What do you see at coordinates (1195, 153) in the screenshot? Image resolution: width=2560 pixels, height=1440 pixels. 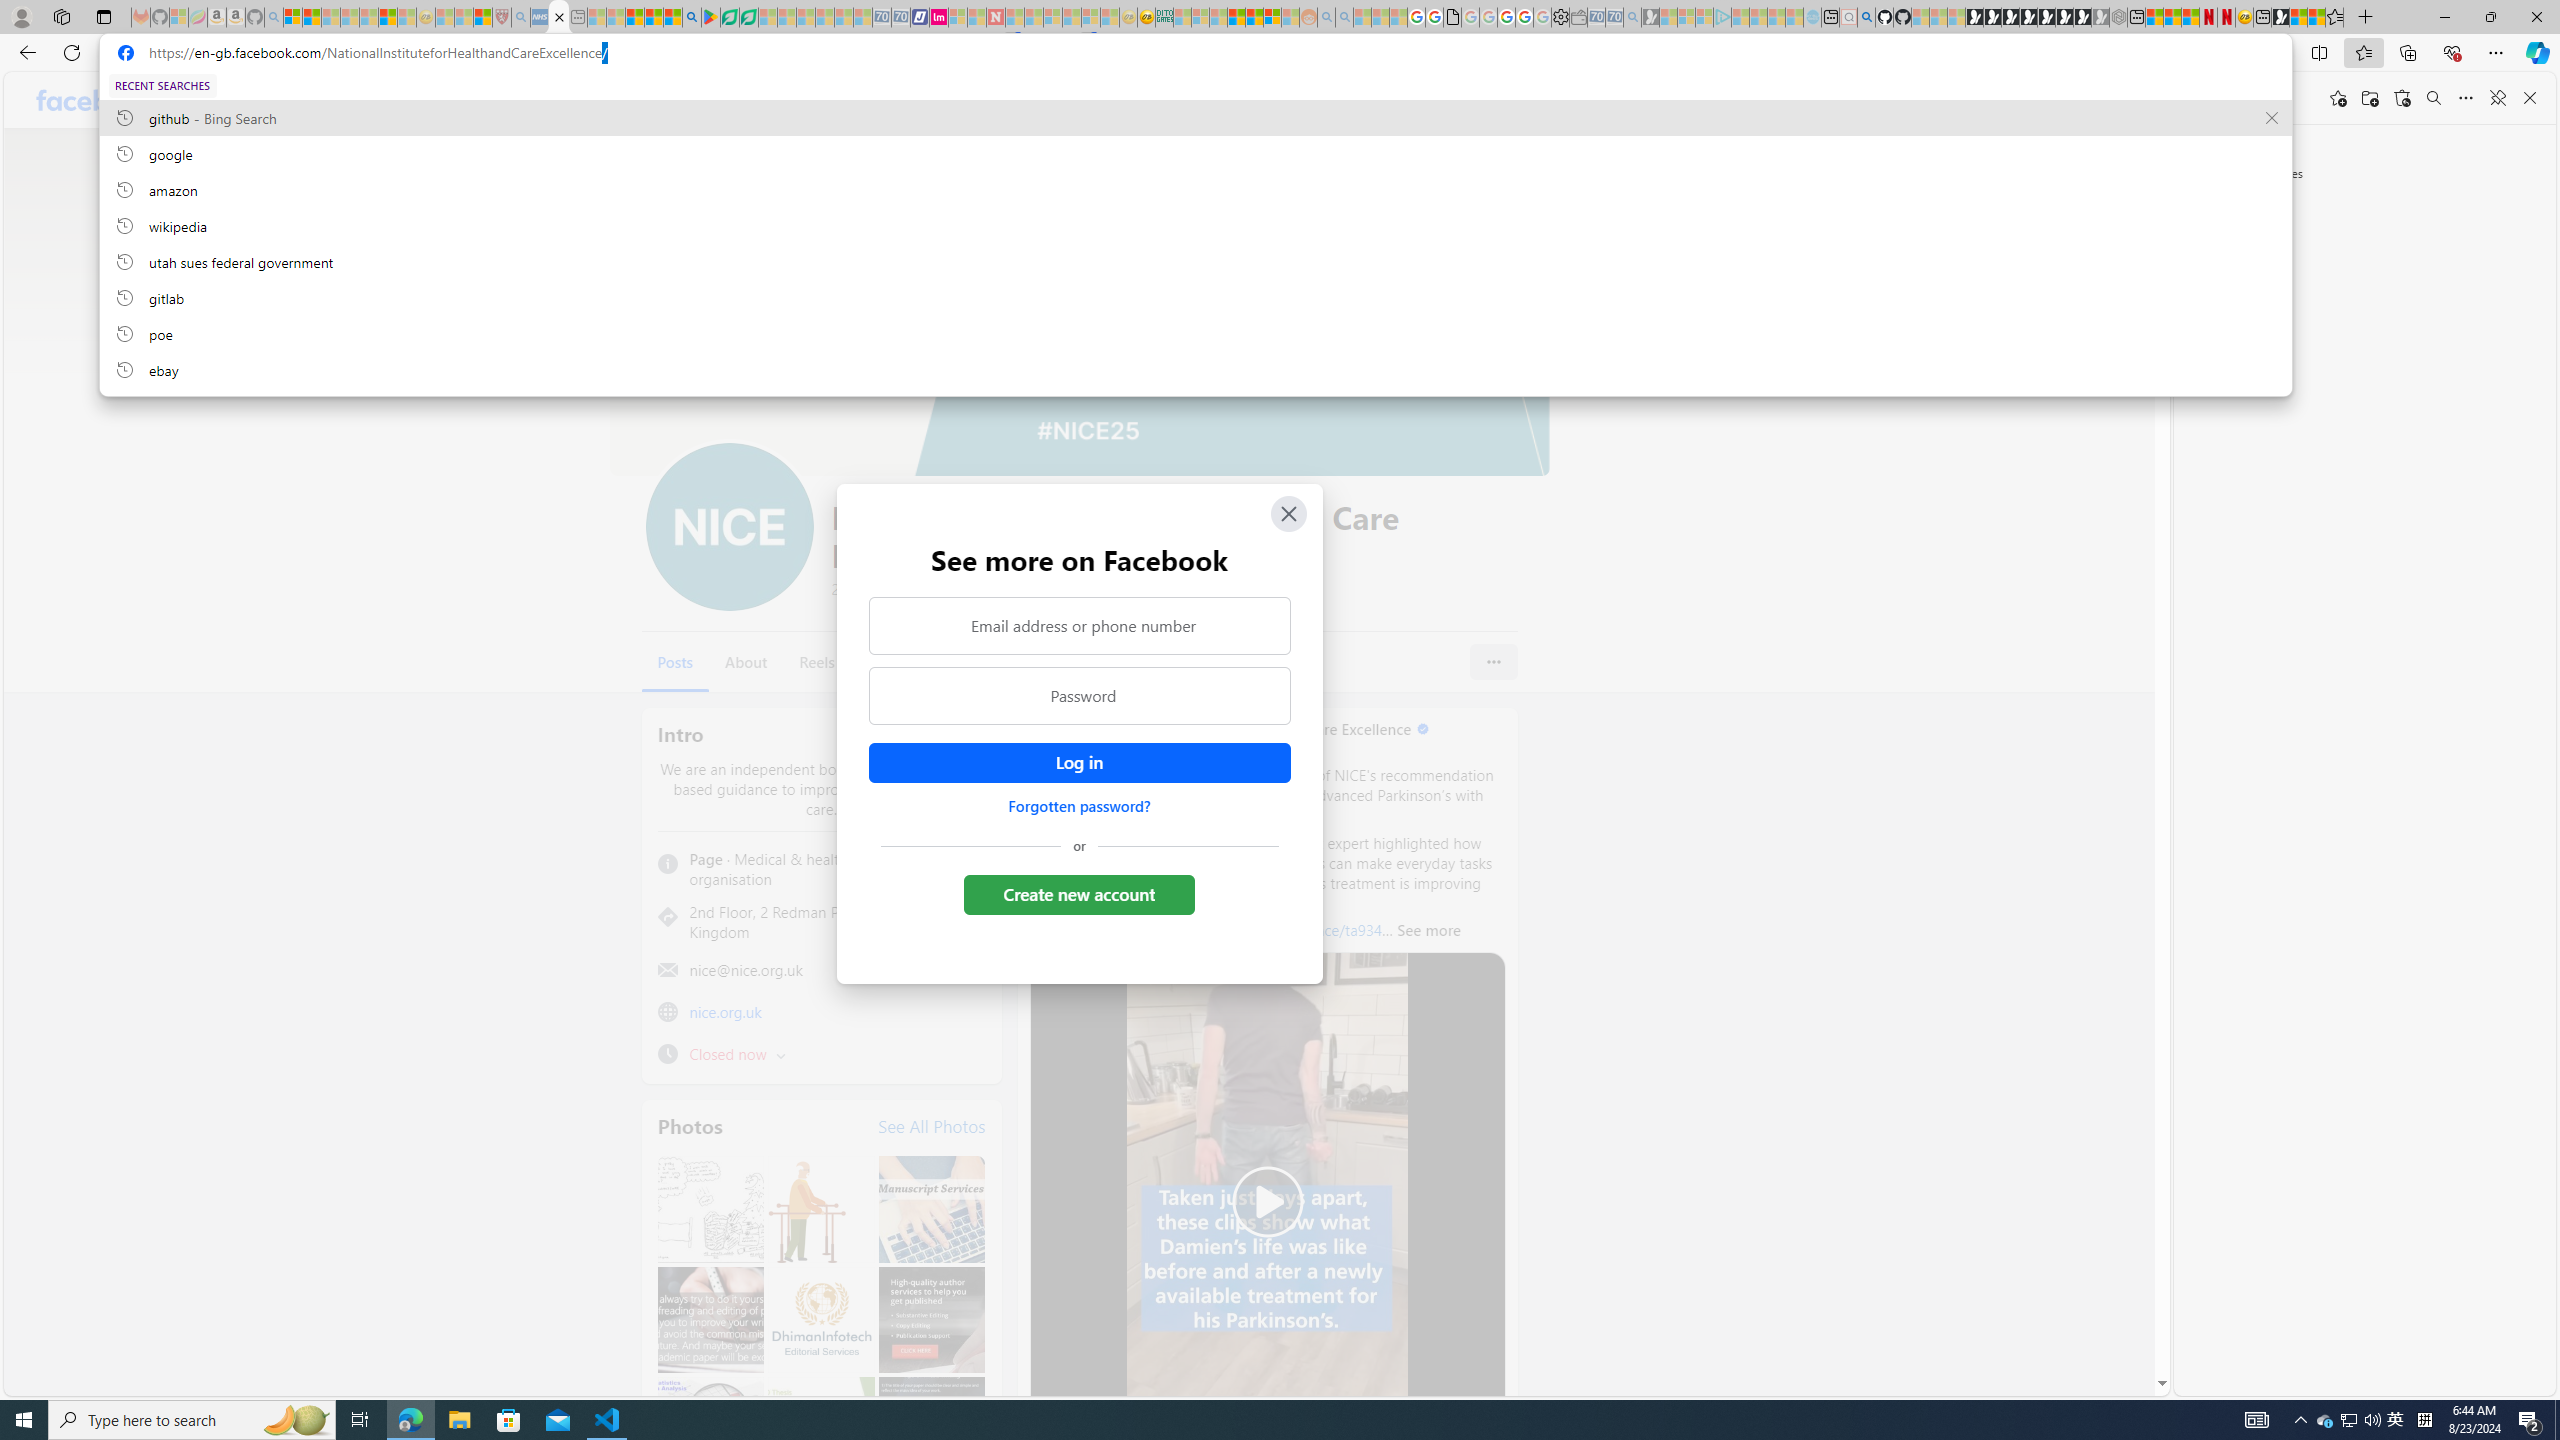 I see `google, recent searches from history` at bounding box center [1195, 153].